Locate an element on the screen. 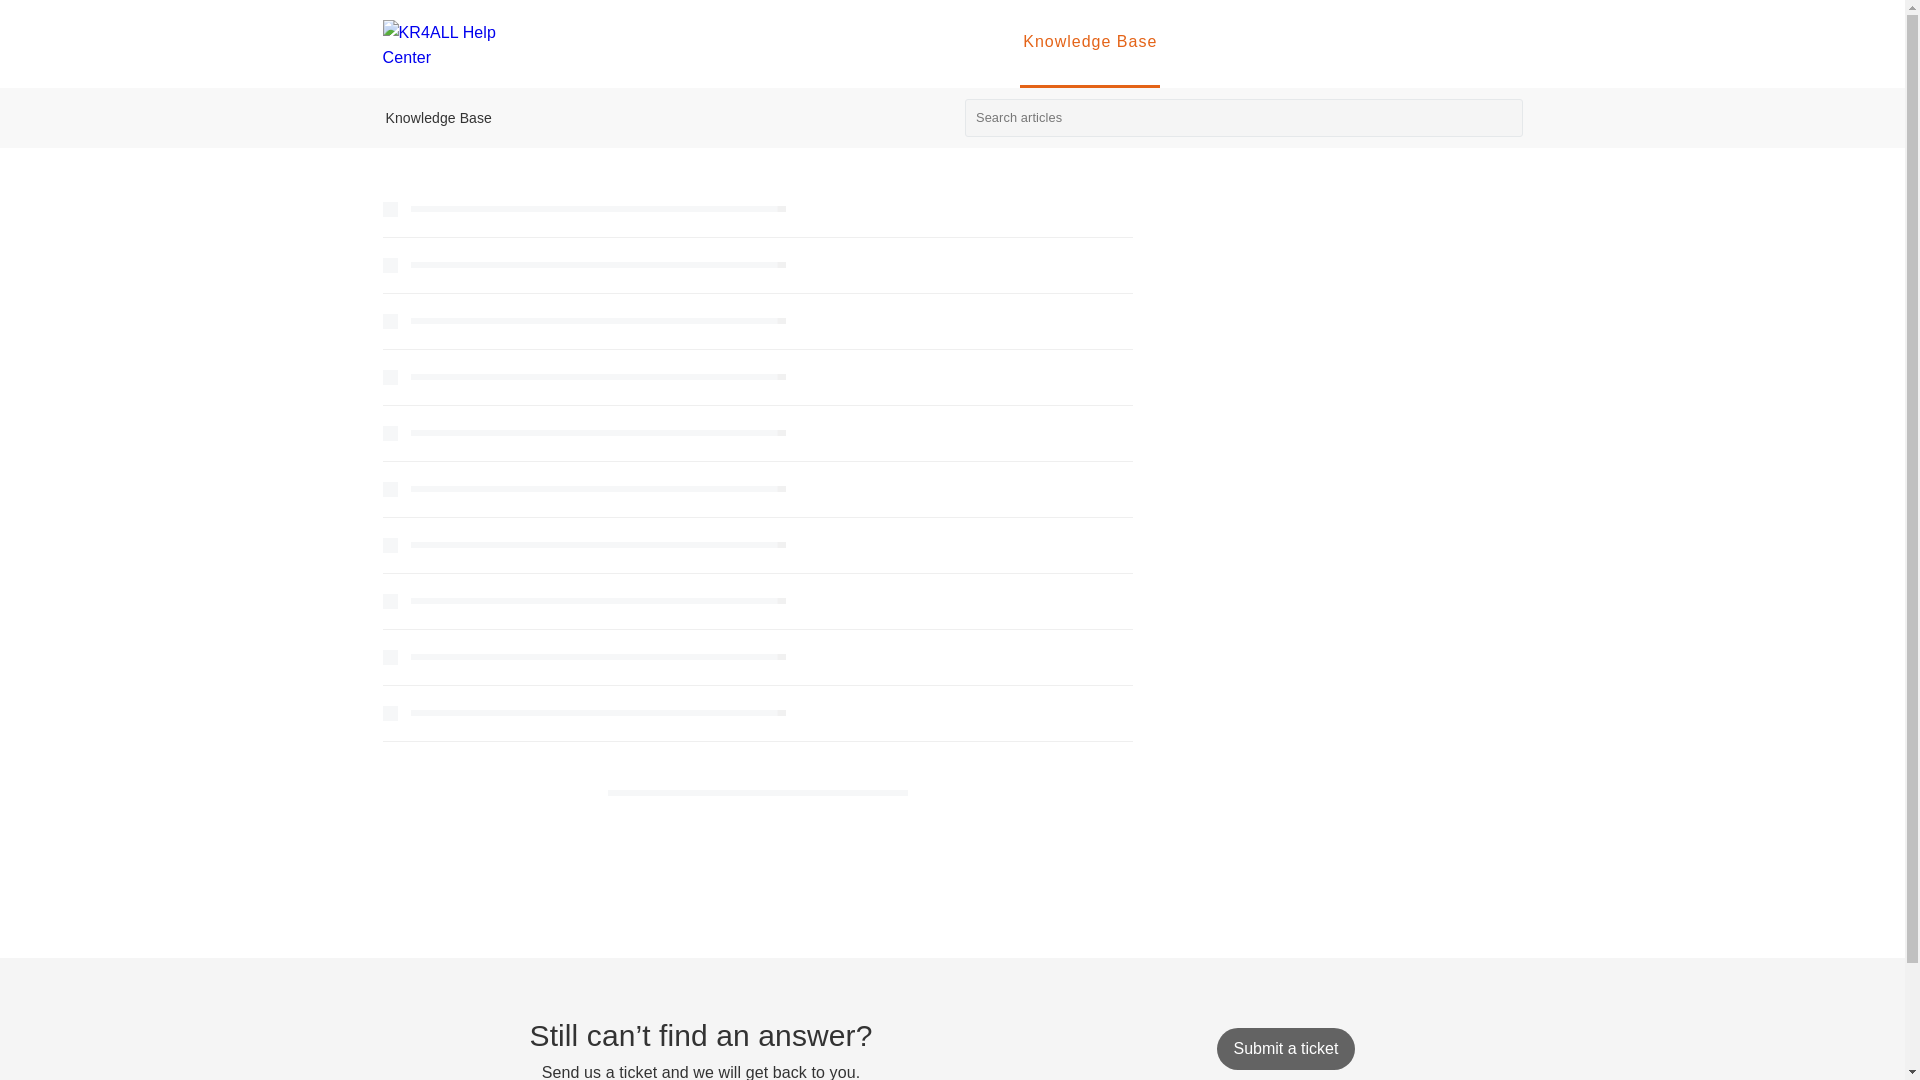 This screenshot has height=1080, width=1920. My Area is located at coordinates (956, 41).